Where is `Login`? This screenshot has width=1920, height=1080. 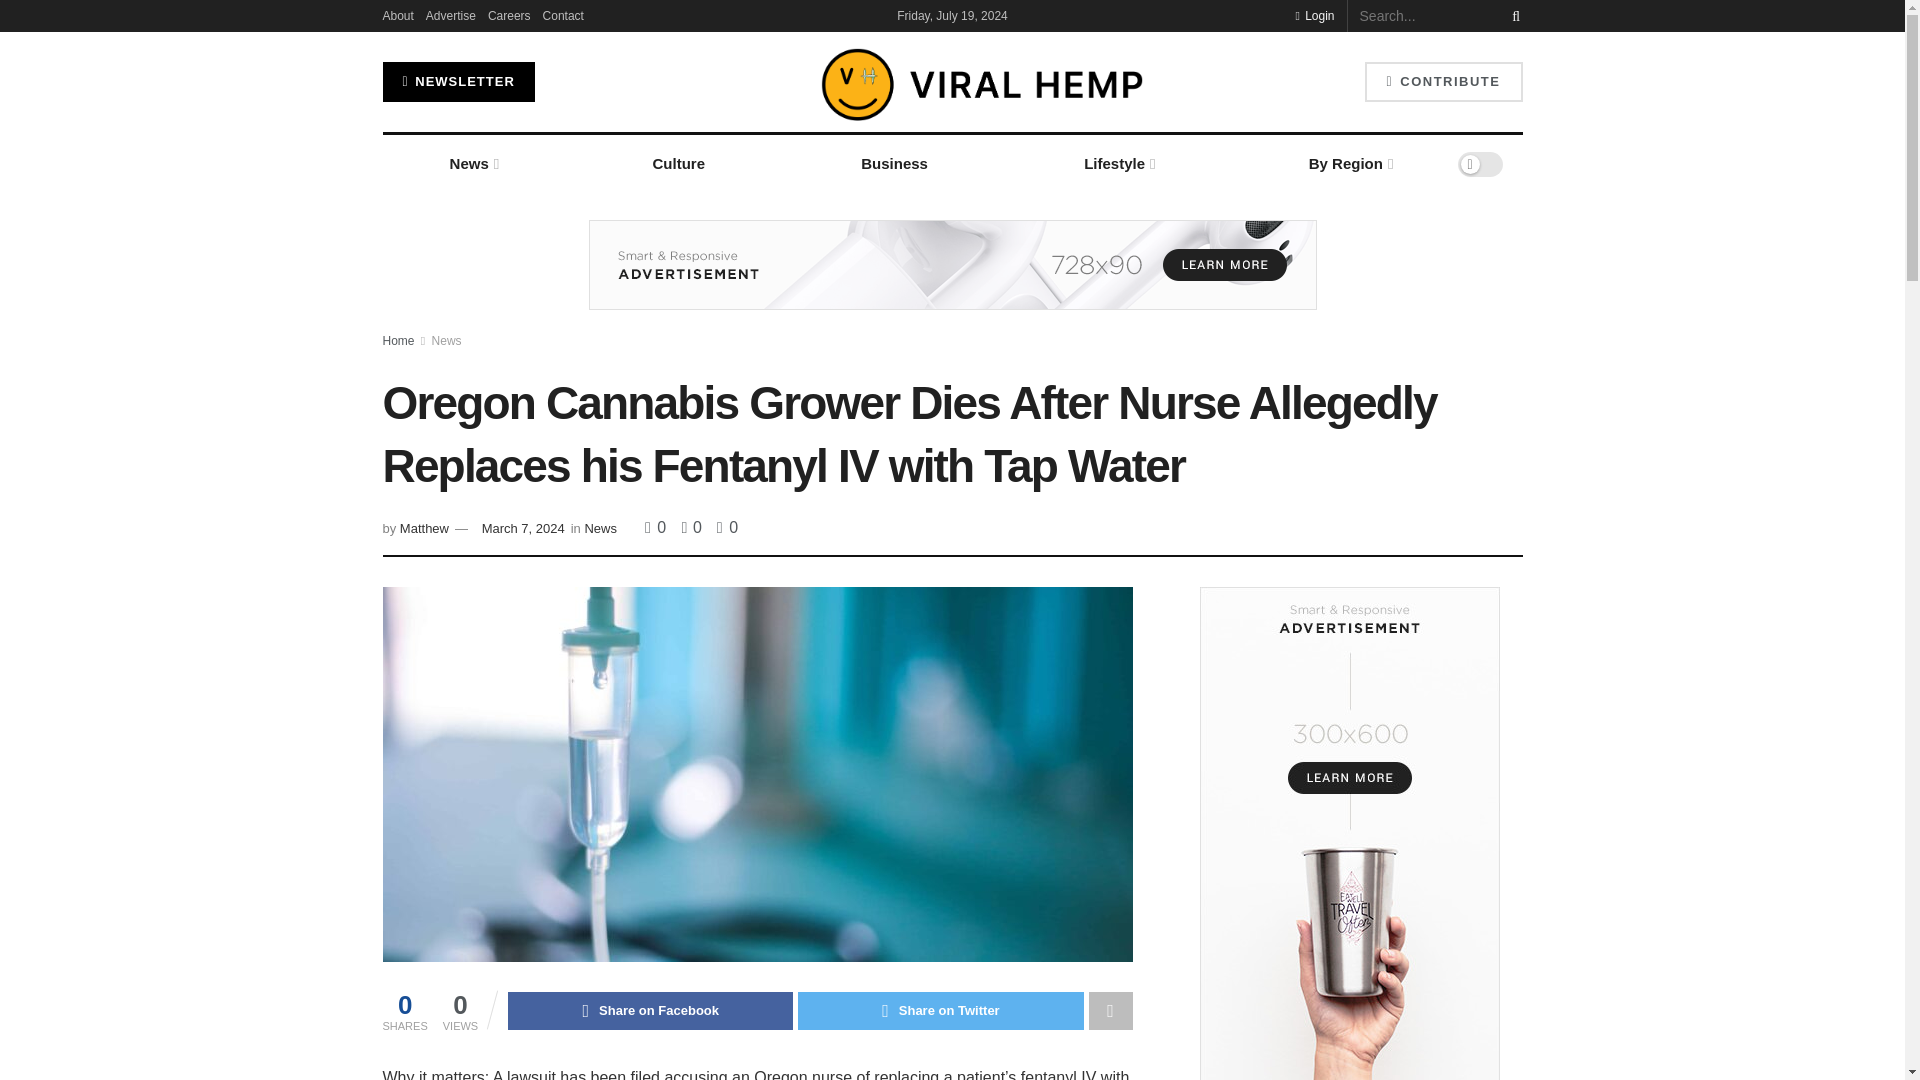 Login is located at coordinates (1314, 16).